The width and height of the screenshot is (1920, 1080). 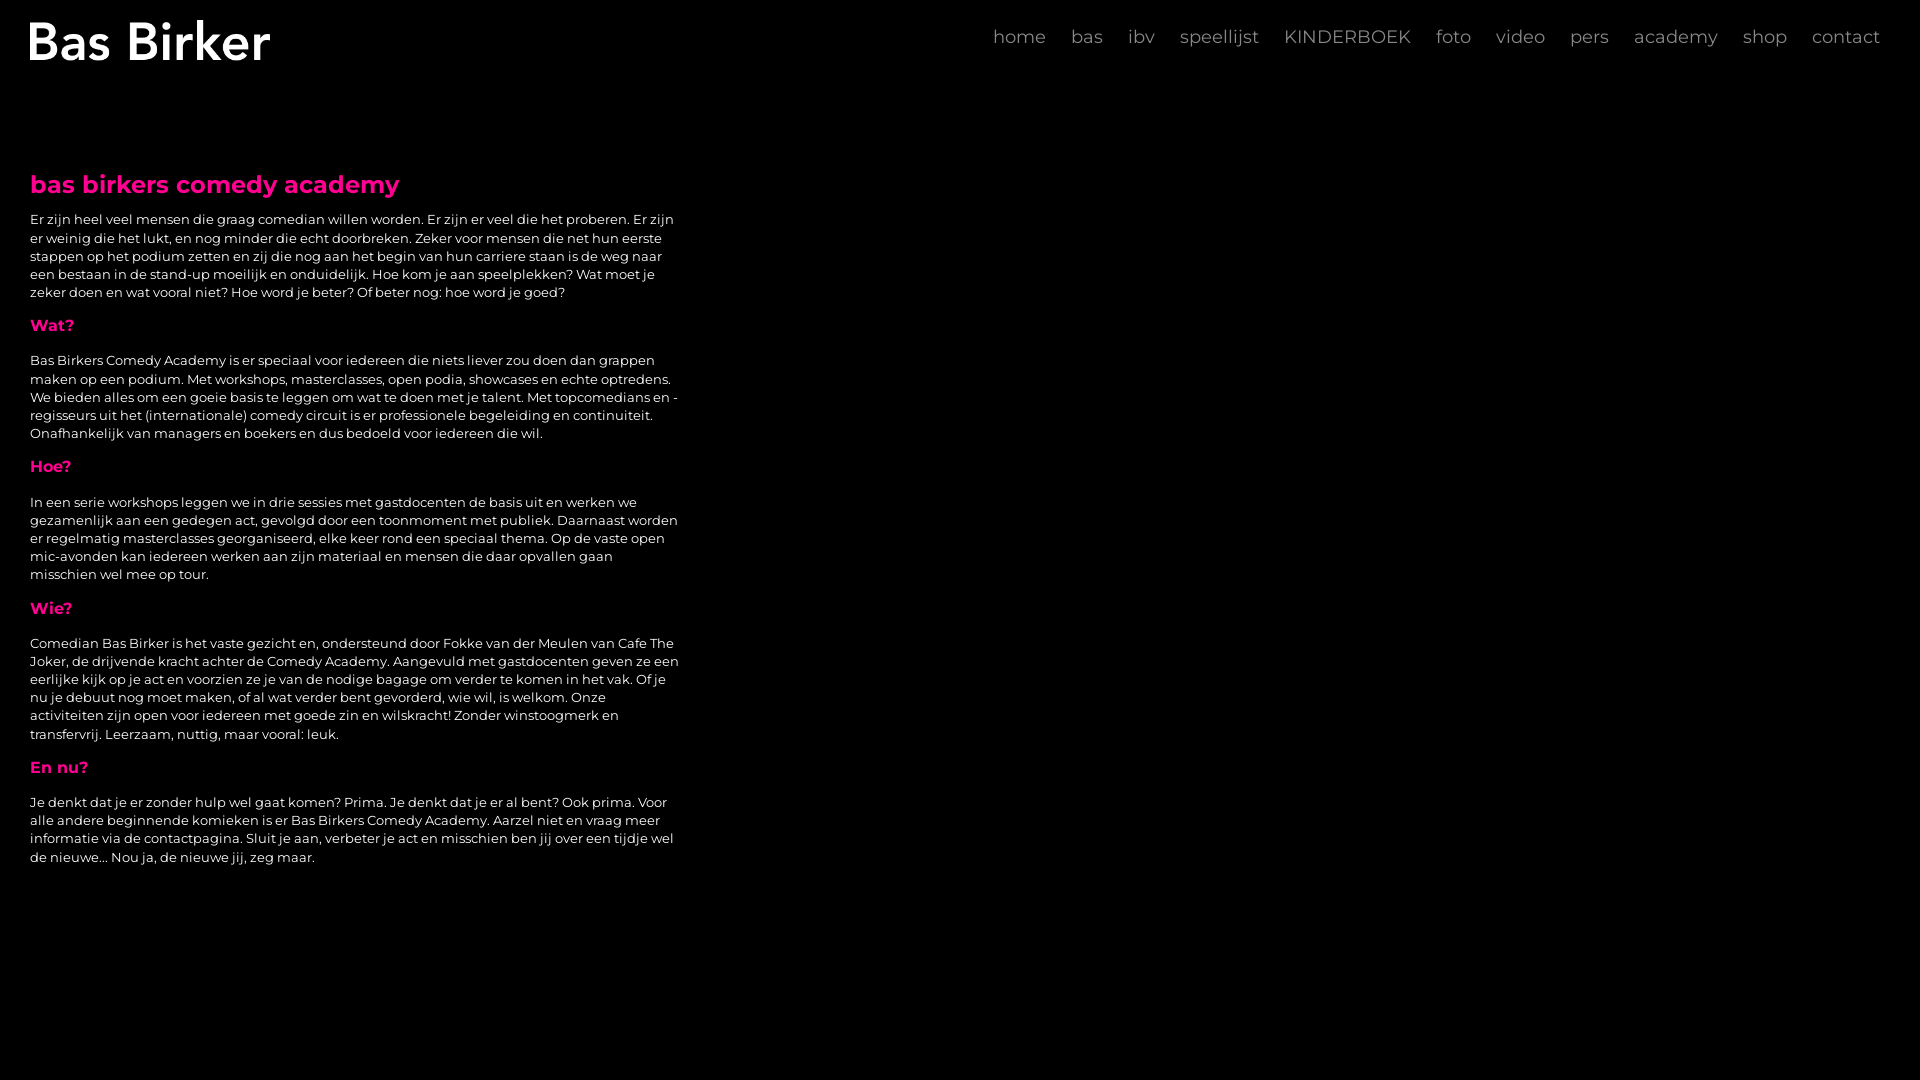 What do you see at coordinates (1765, 37) in the screenshot?
I see `shop` at bounding box center [1765, 37].